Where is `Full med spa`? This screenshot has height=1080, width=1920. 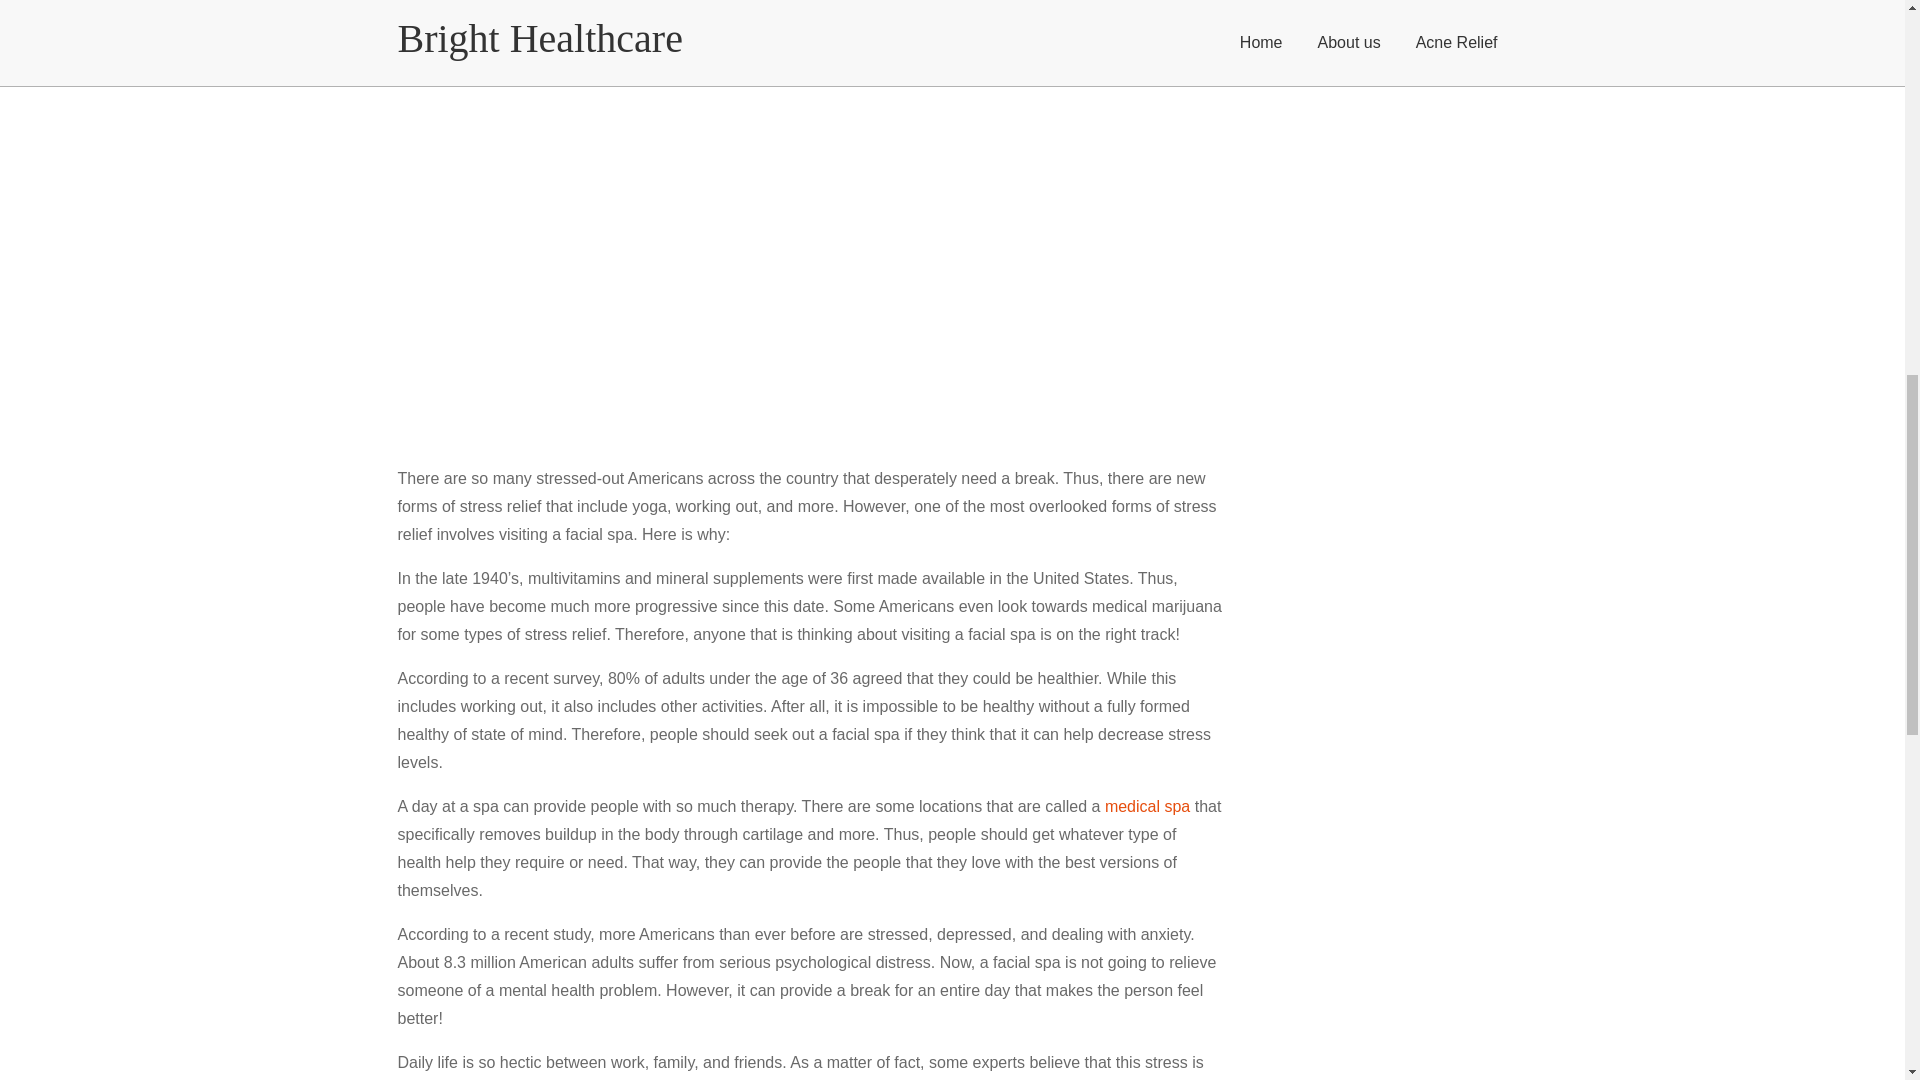 Full med spa is located at coordinates (112, 700).